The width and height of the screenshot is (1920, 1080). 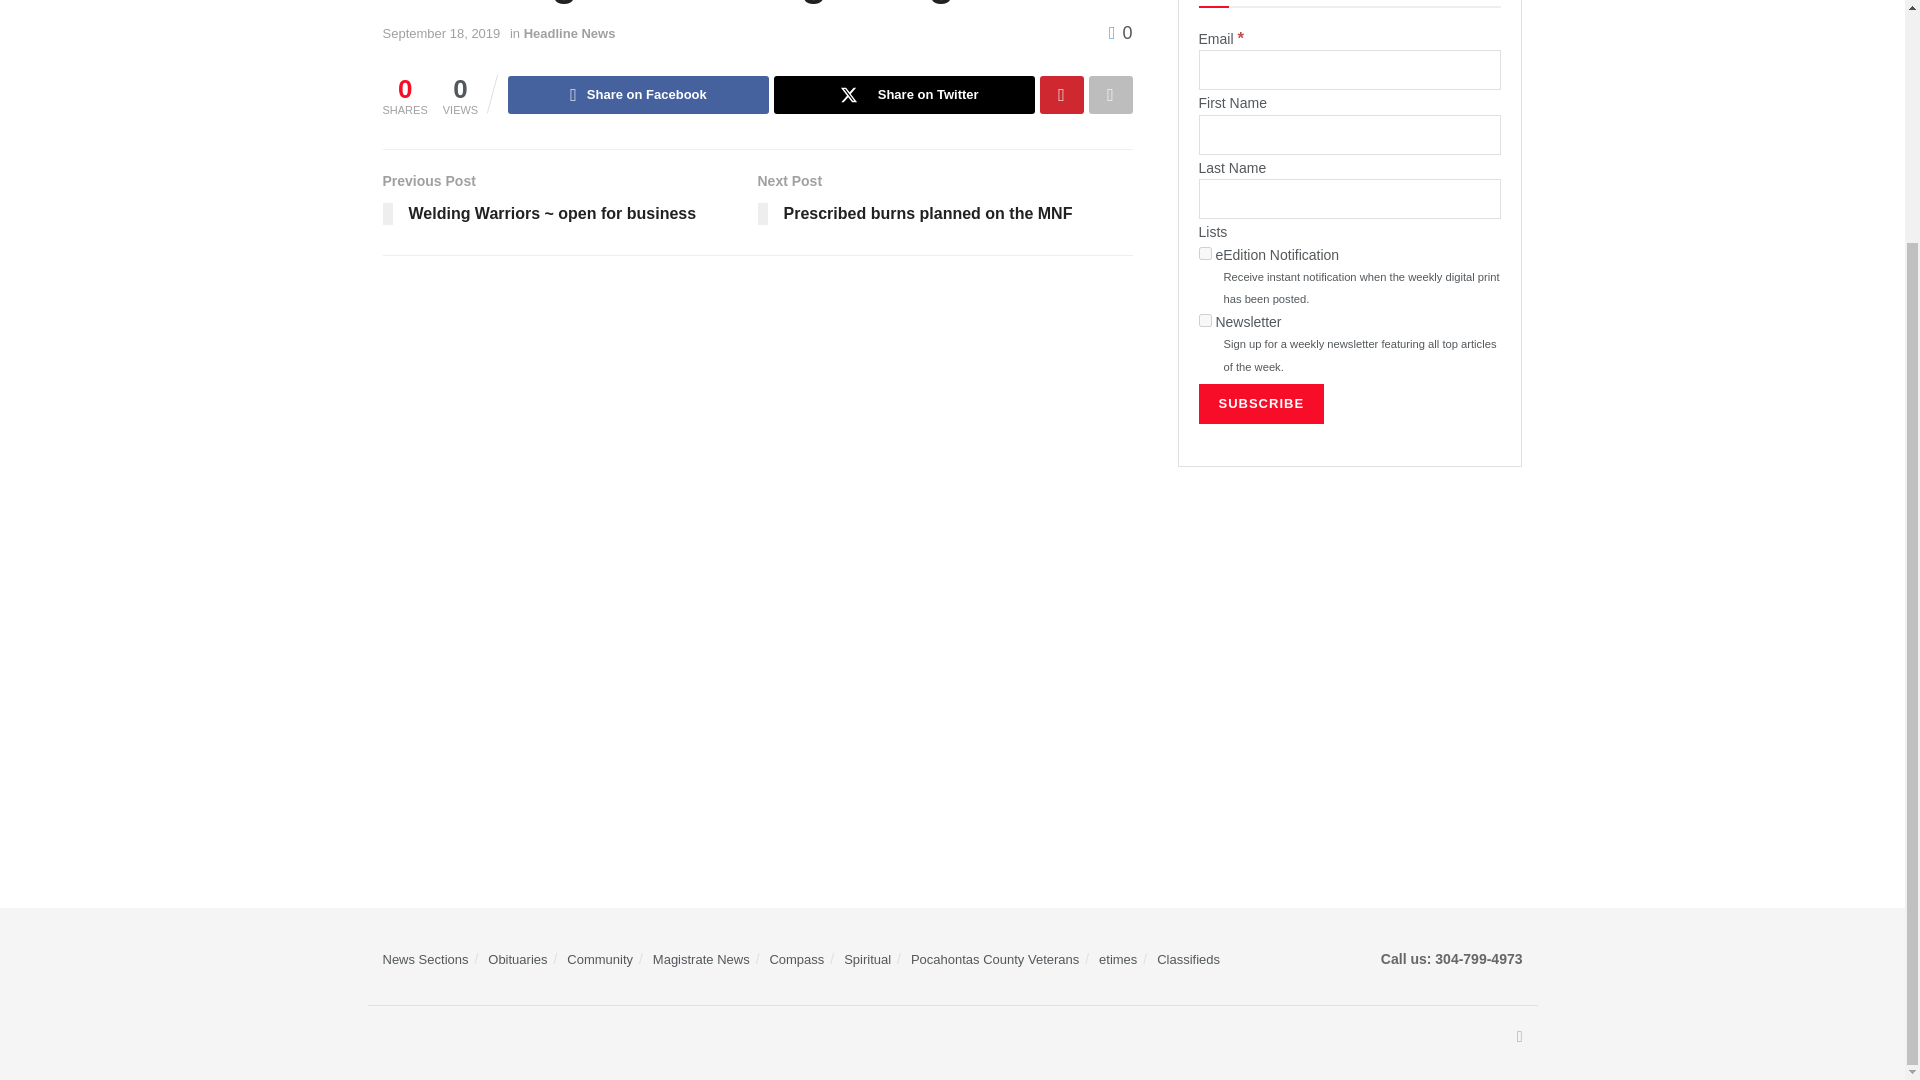 What do you see at coordinates (1350, 646) in the screenshot?
I see `Advertisement` at bounding box center [1350, 646].